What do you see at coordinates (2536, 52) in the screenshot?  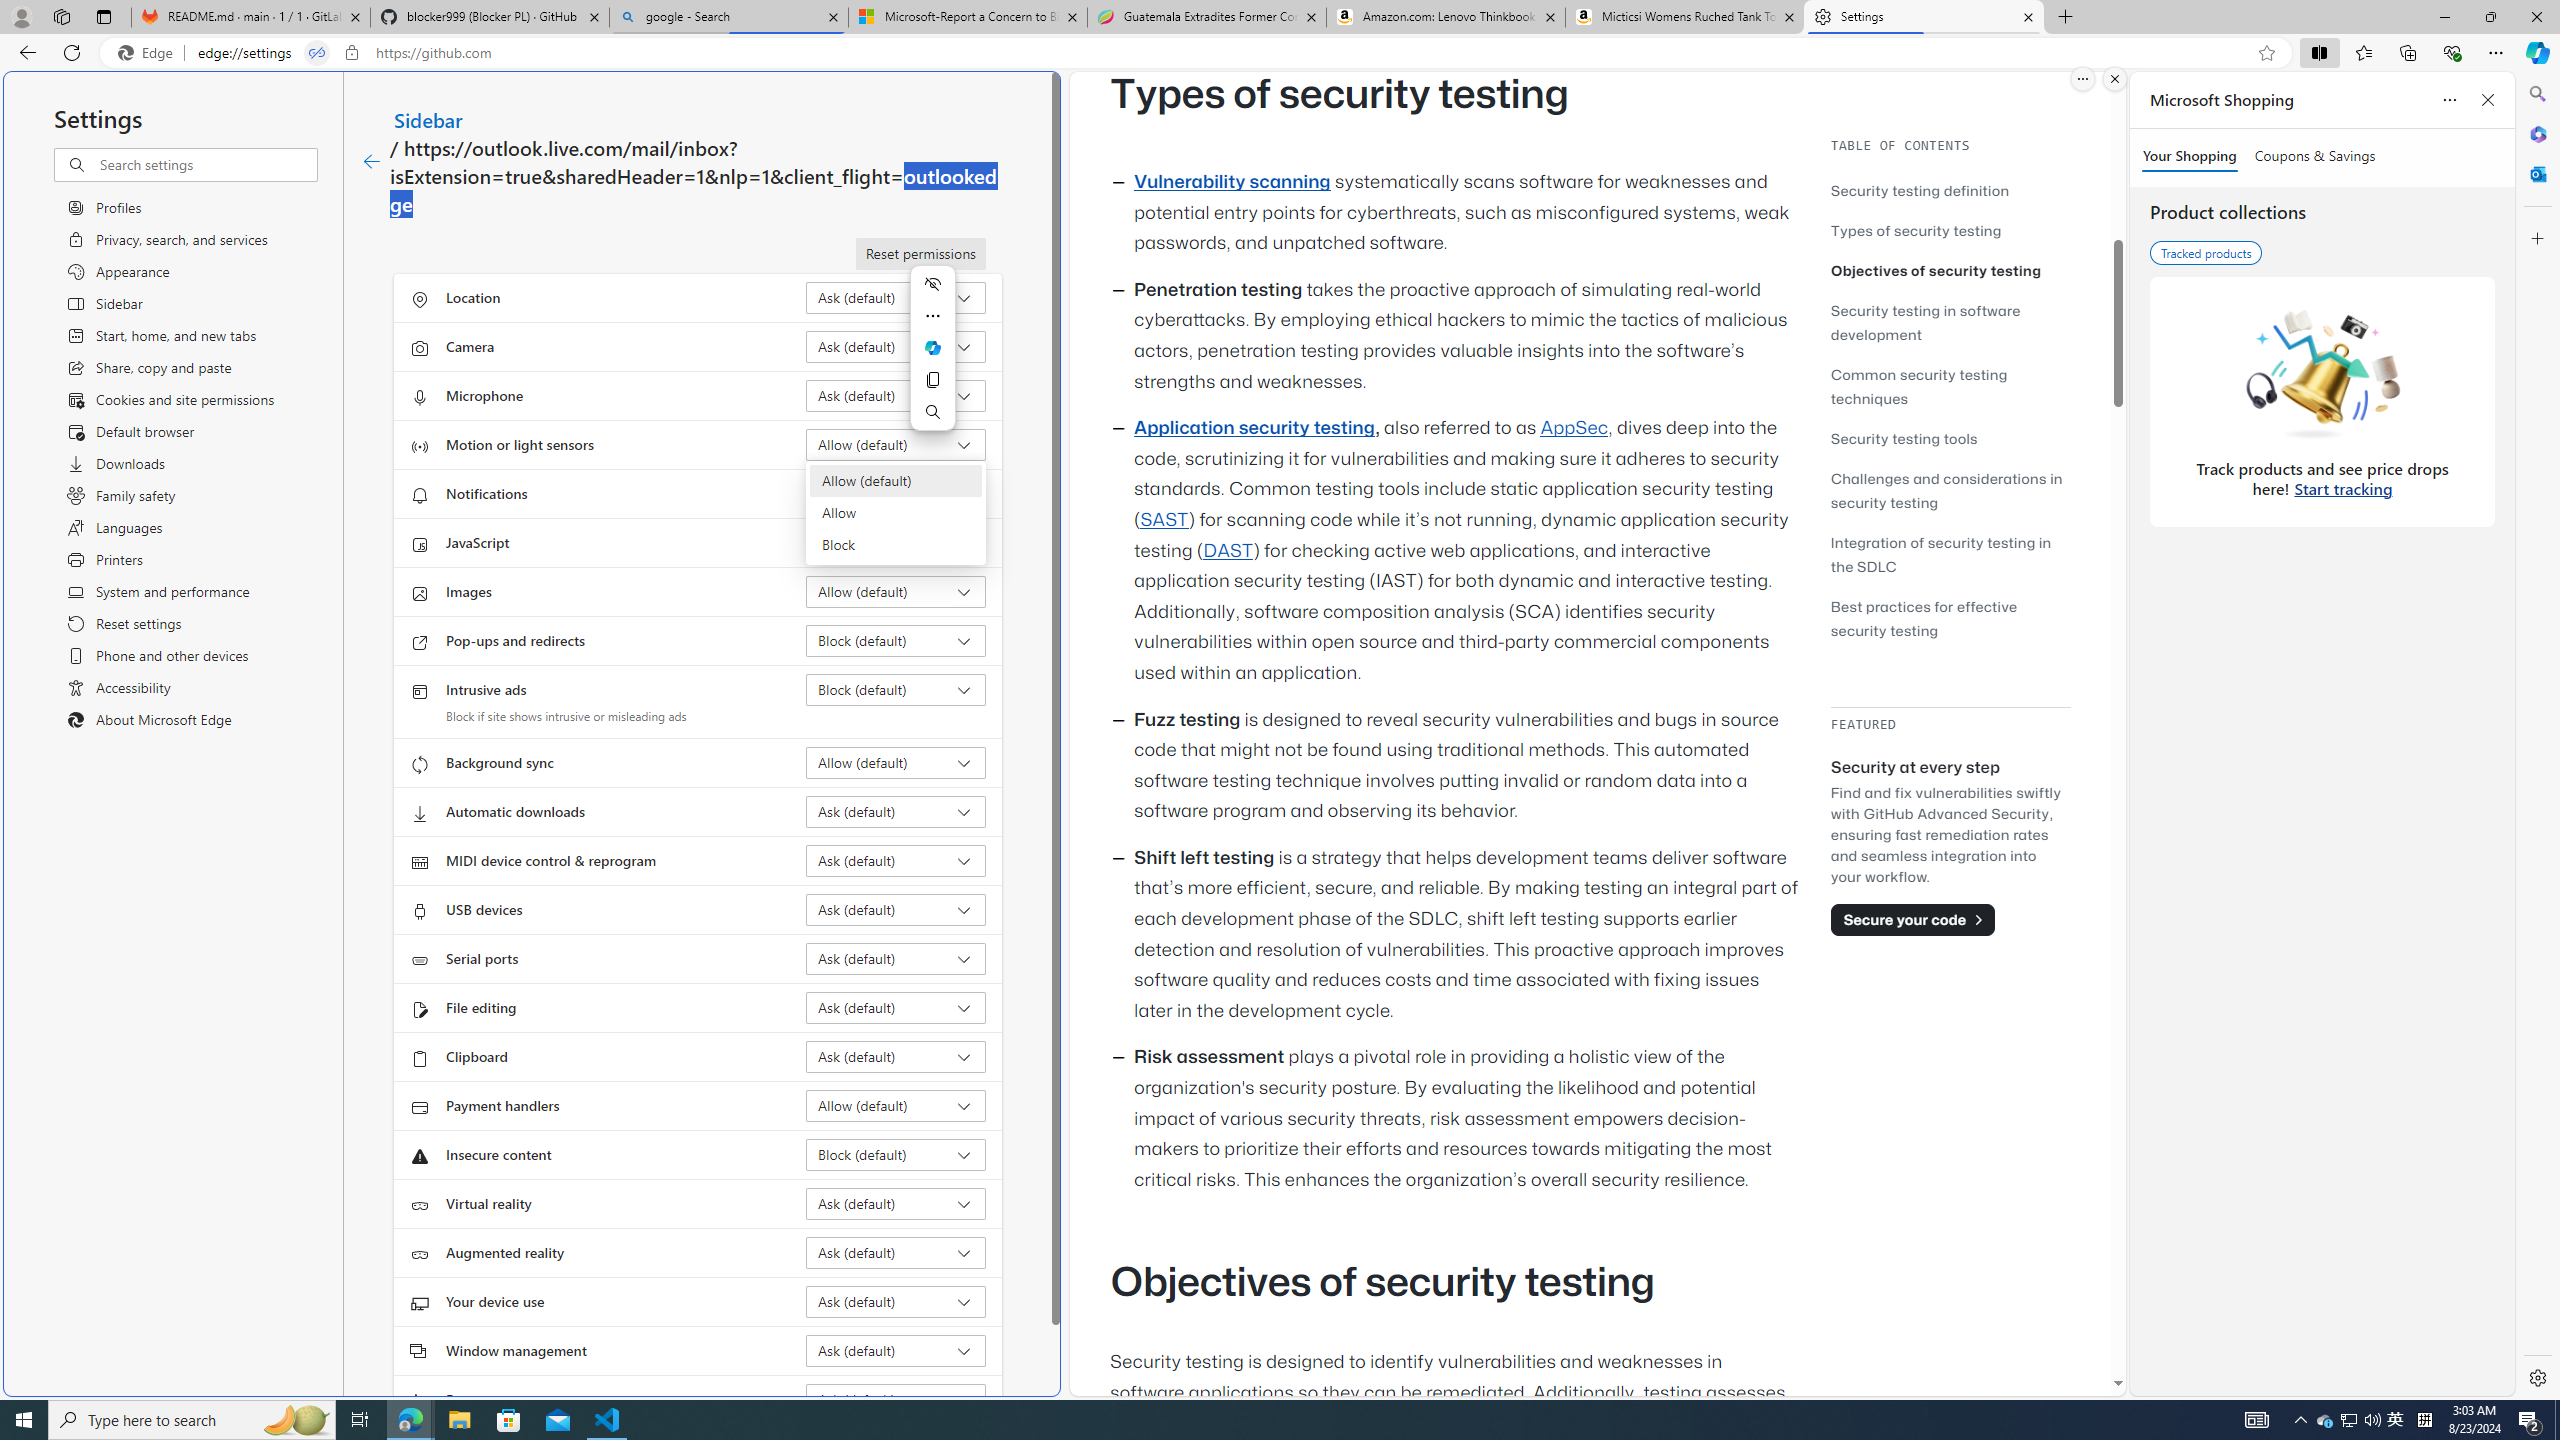 I see `Copilot (Ctrl+Shift+.)` at bounding box center [2536, 52].